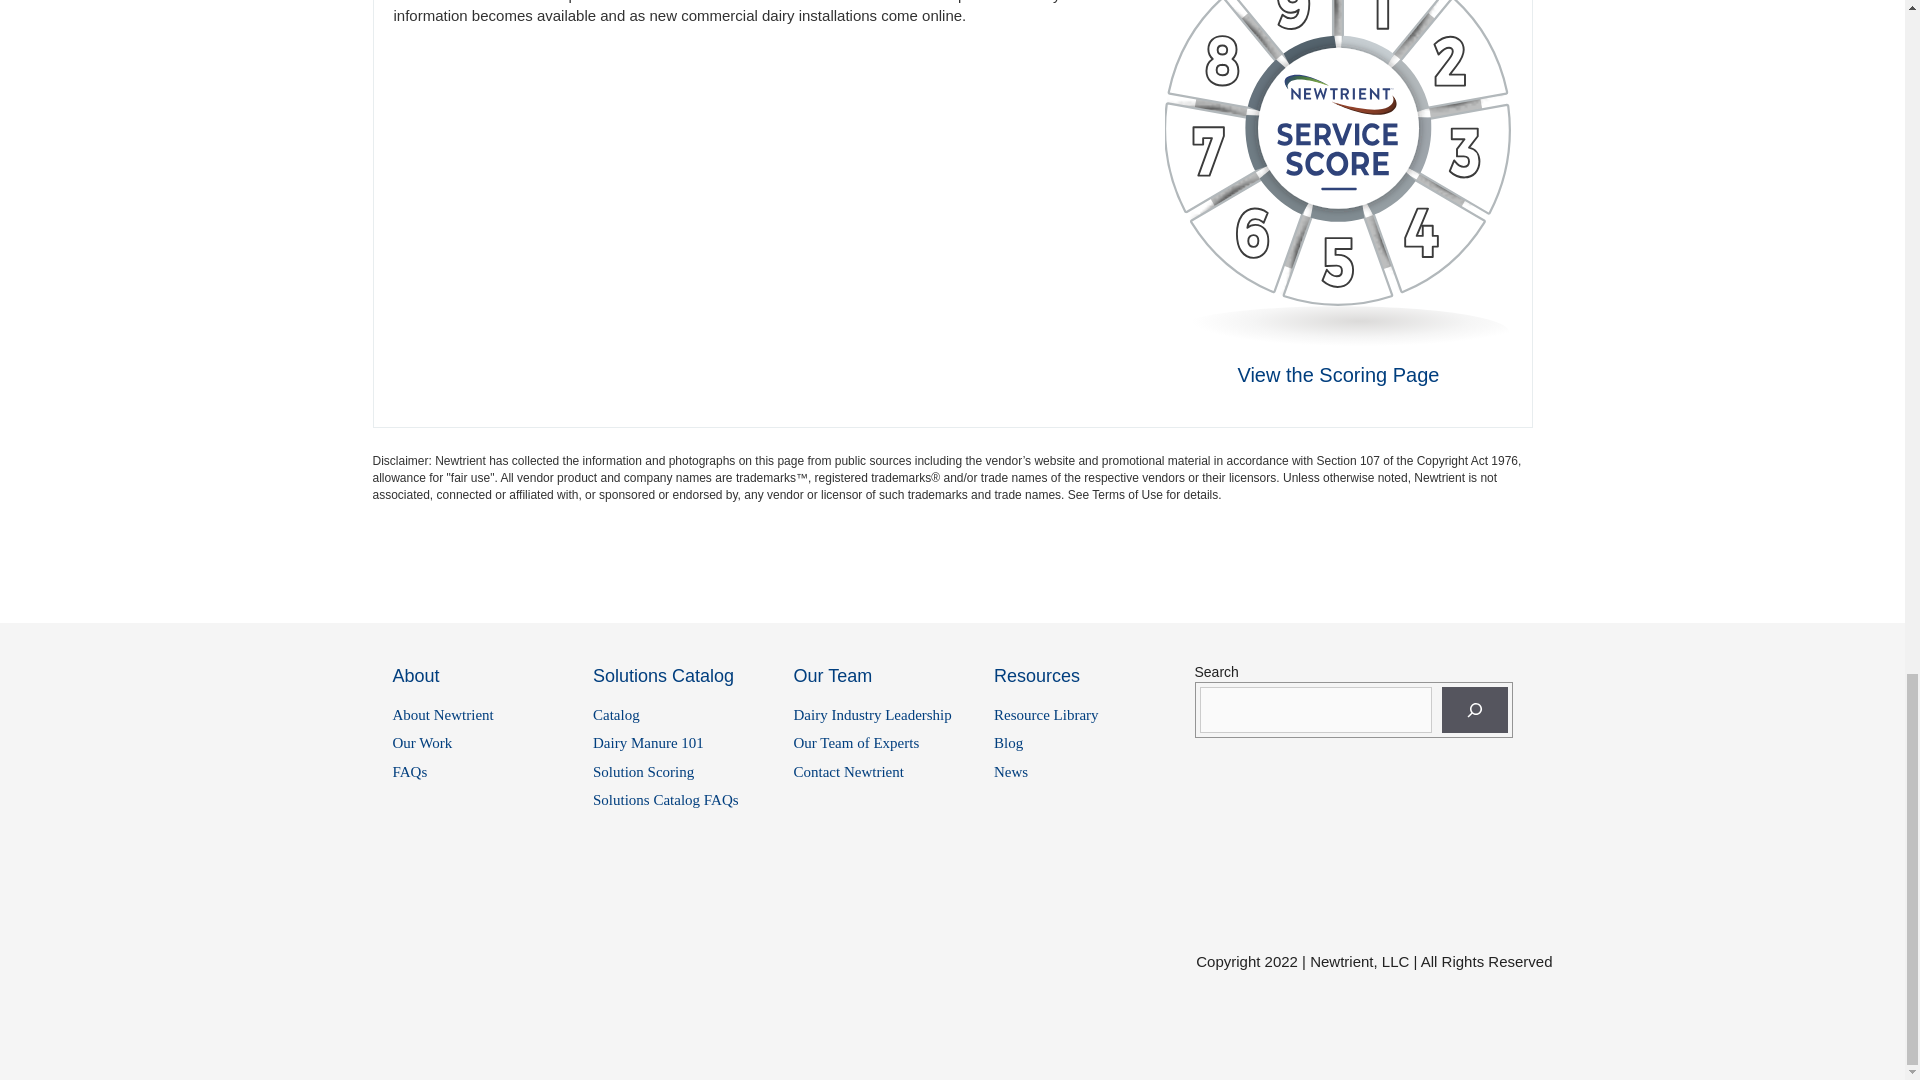 This screenshot has height=1080, width=1920. Describe the element at coordinates (1337, 374) in the screenshot. I see `View the Scoring Page` at that location.